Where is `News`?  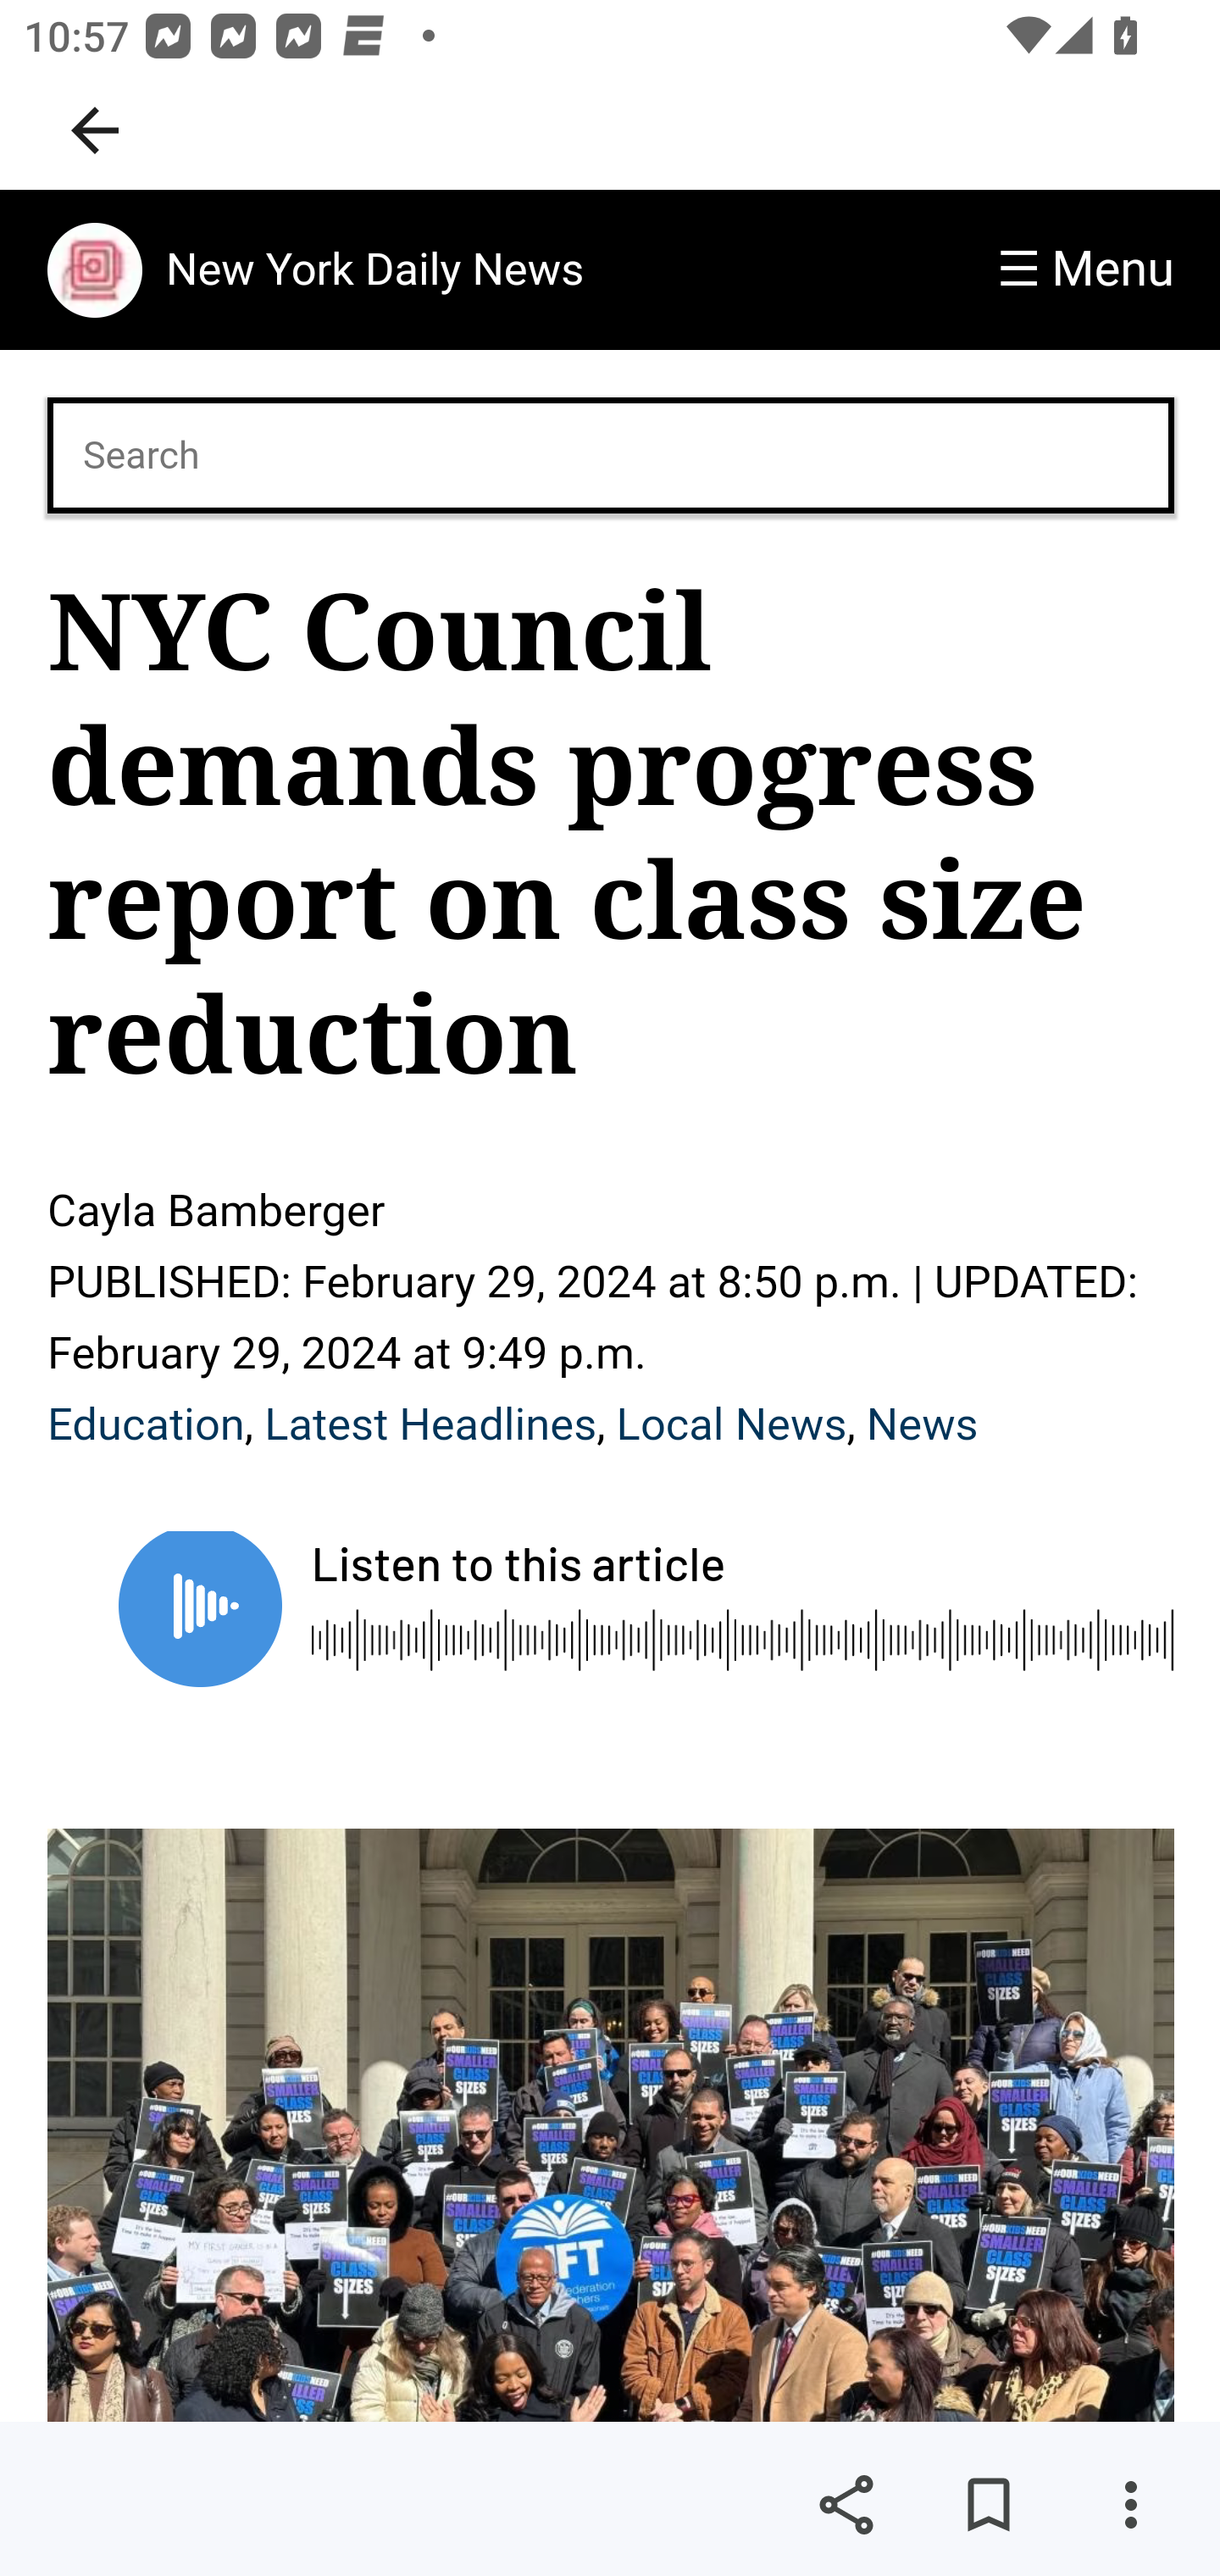 News is located at coordinates (922, 1424).